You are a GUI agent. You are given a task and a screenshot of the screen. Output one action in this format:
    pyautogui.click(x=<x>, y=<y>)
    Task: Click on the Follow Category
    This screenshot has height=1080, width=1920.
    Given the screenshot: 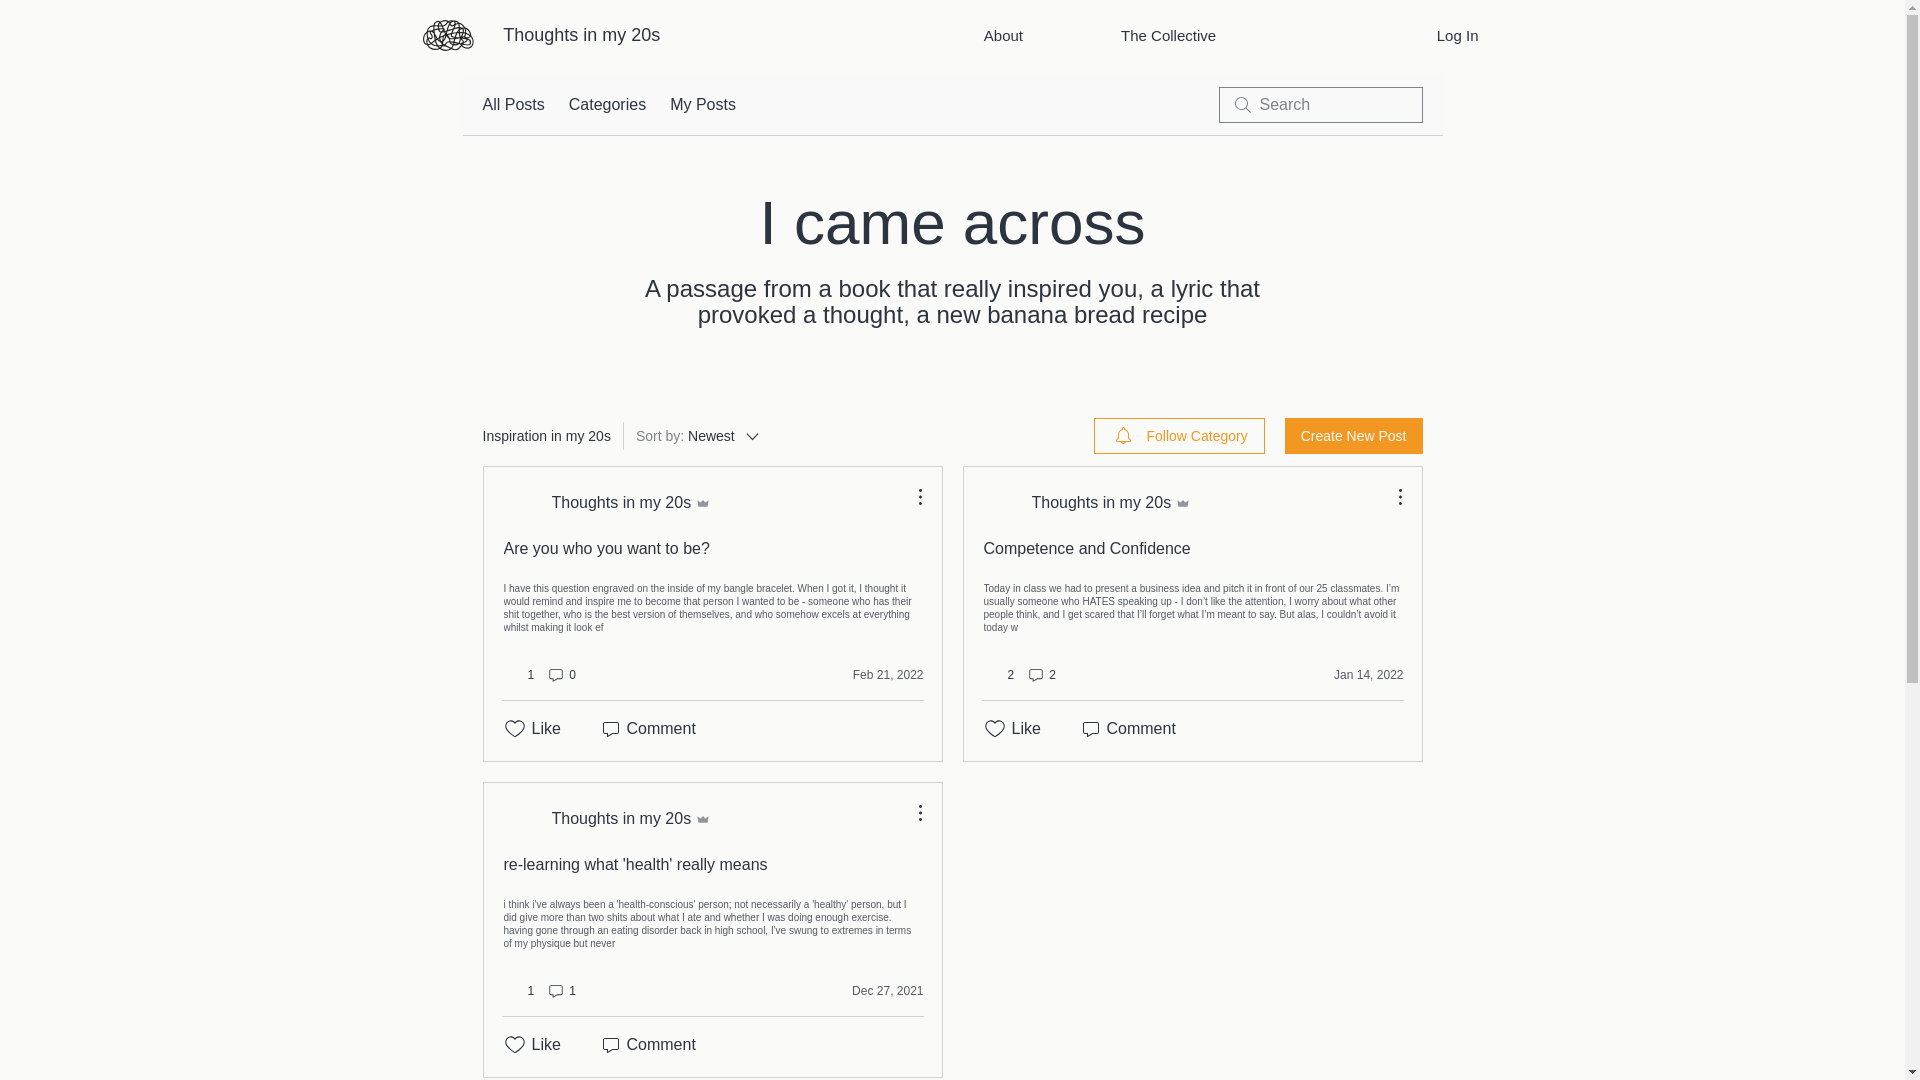 What is the action you would take?
    pyautogui.click(x=1180, y=435)
    